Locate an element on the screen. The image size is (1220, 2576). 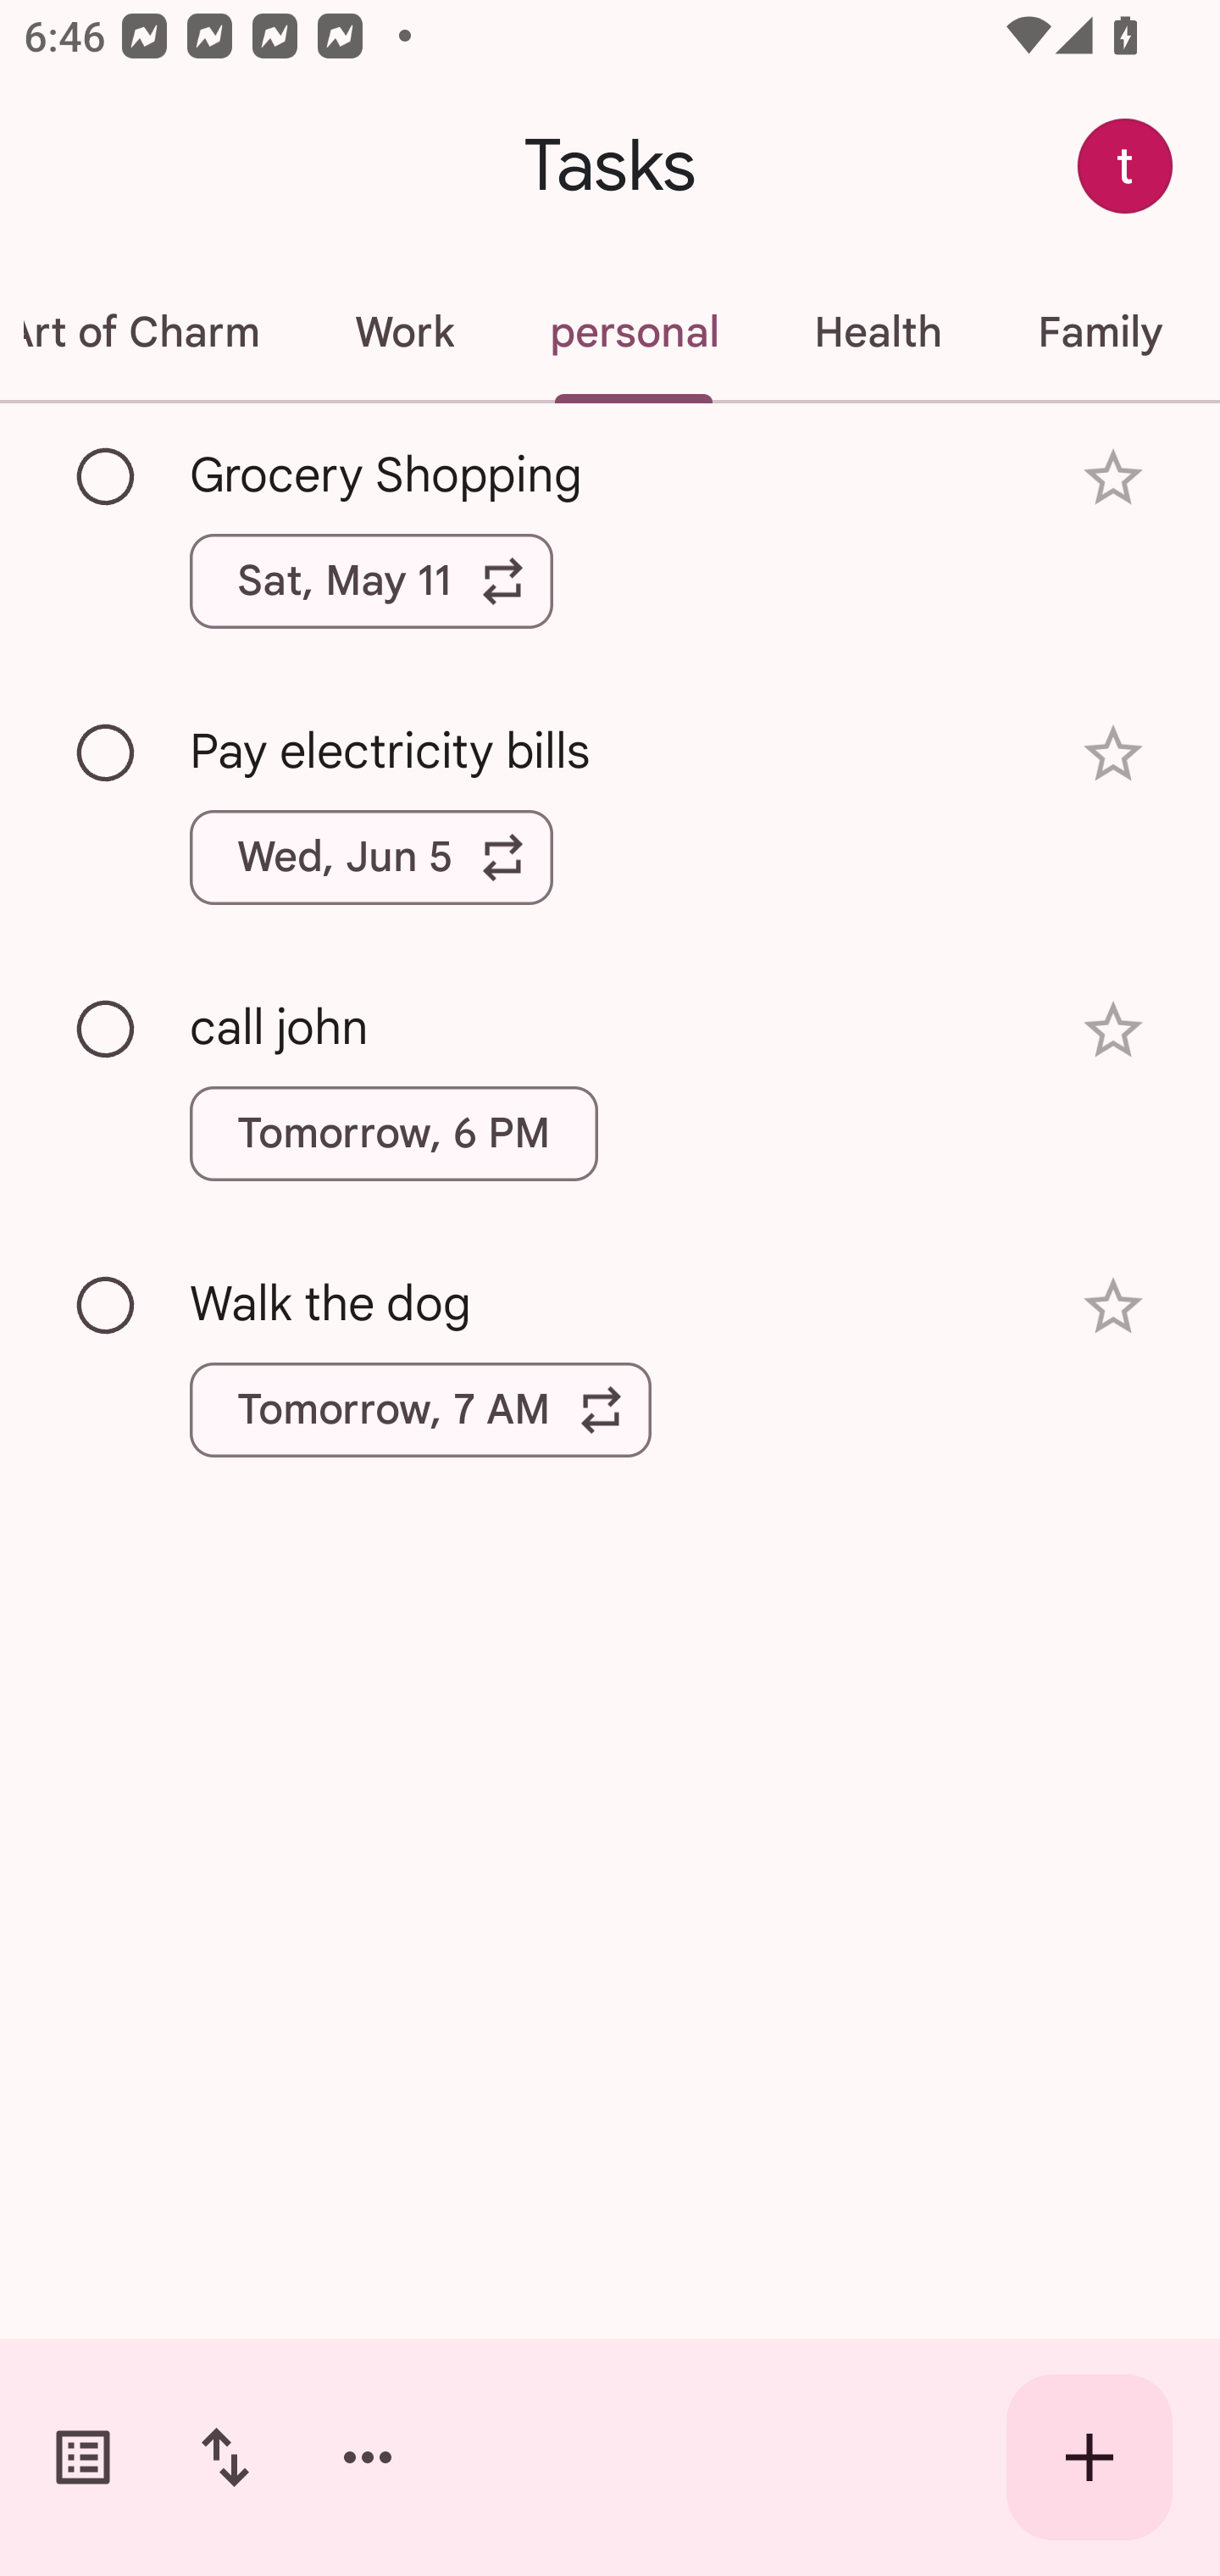
Family is located at coordinates (1100, 332).